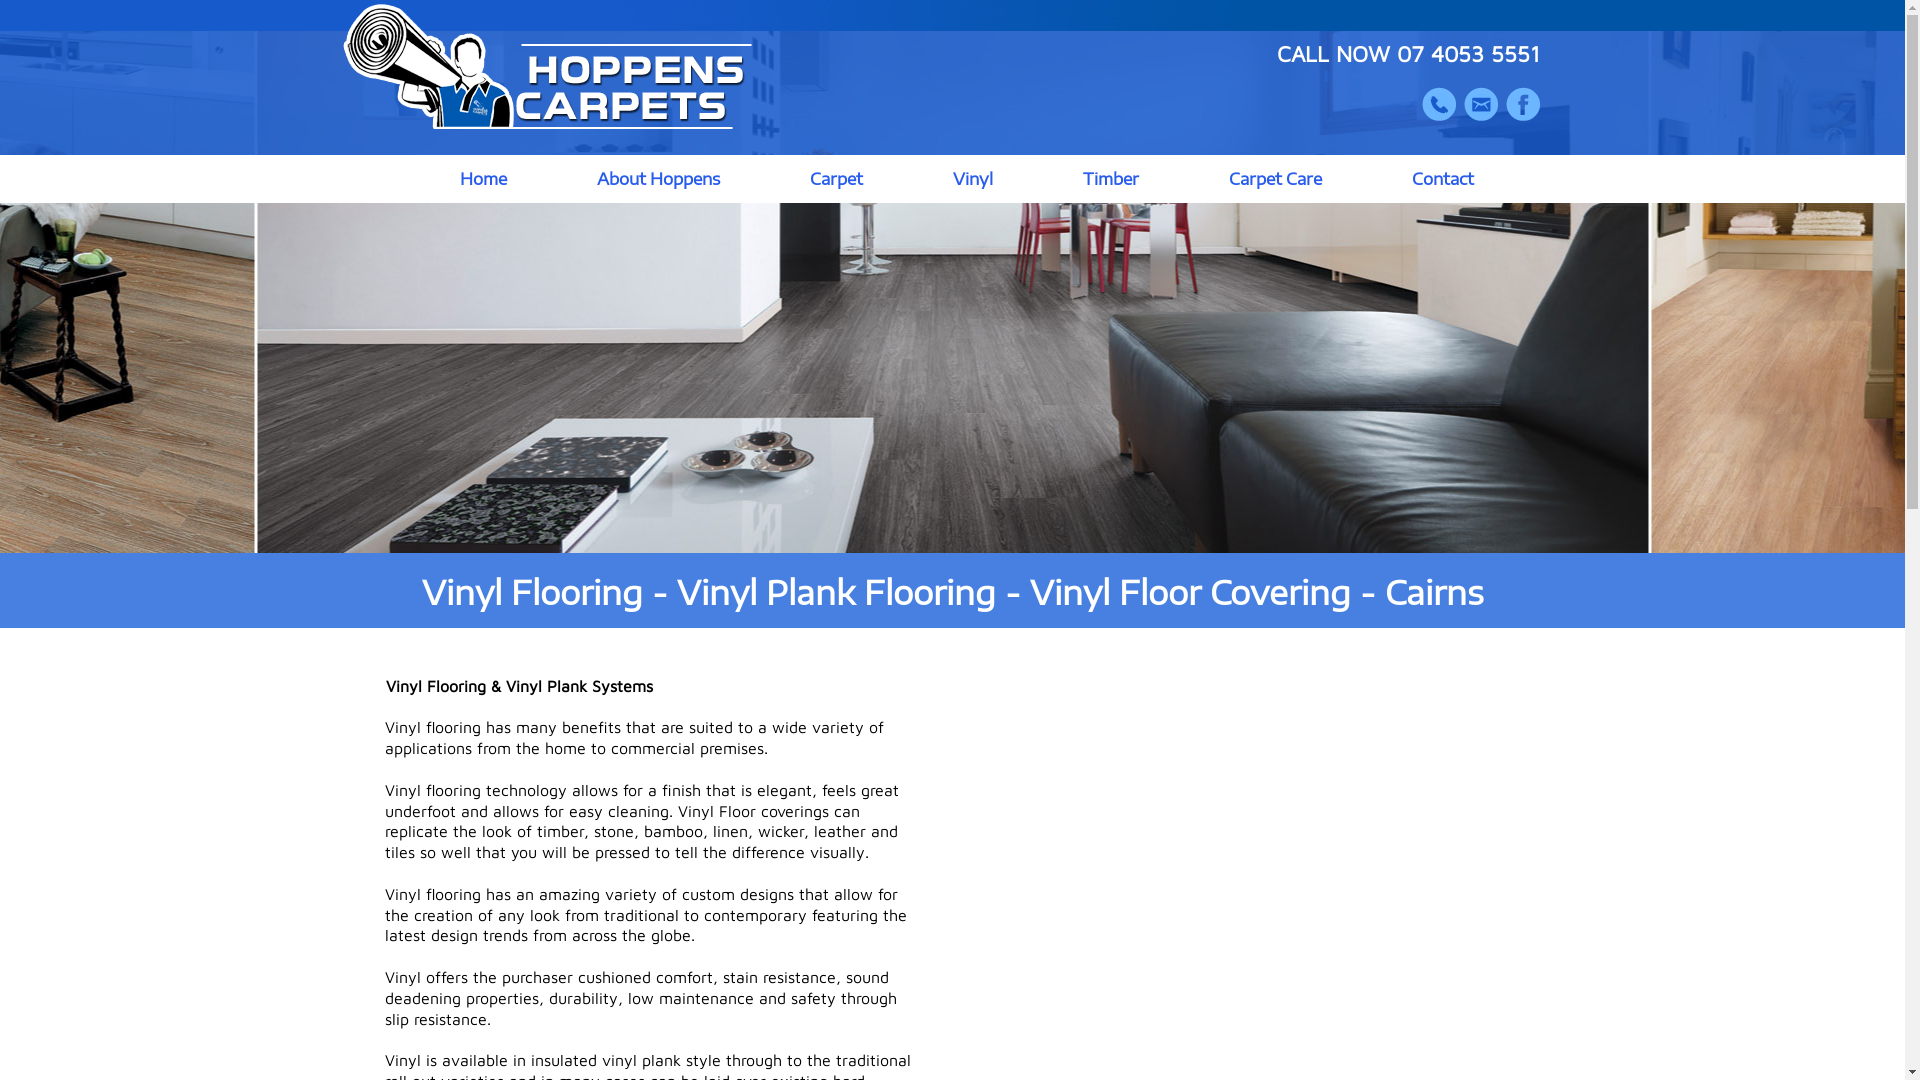  I want to click on Carpet Care, so click(1276, 179).